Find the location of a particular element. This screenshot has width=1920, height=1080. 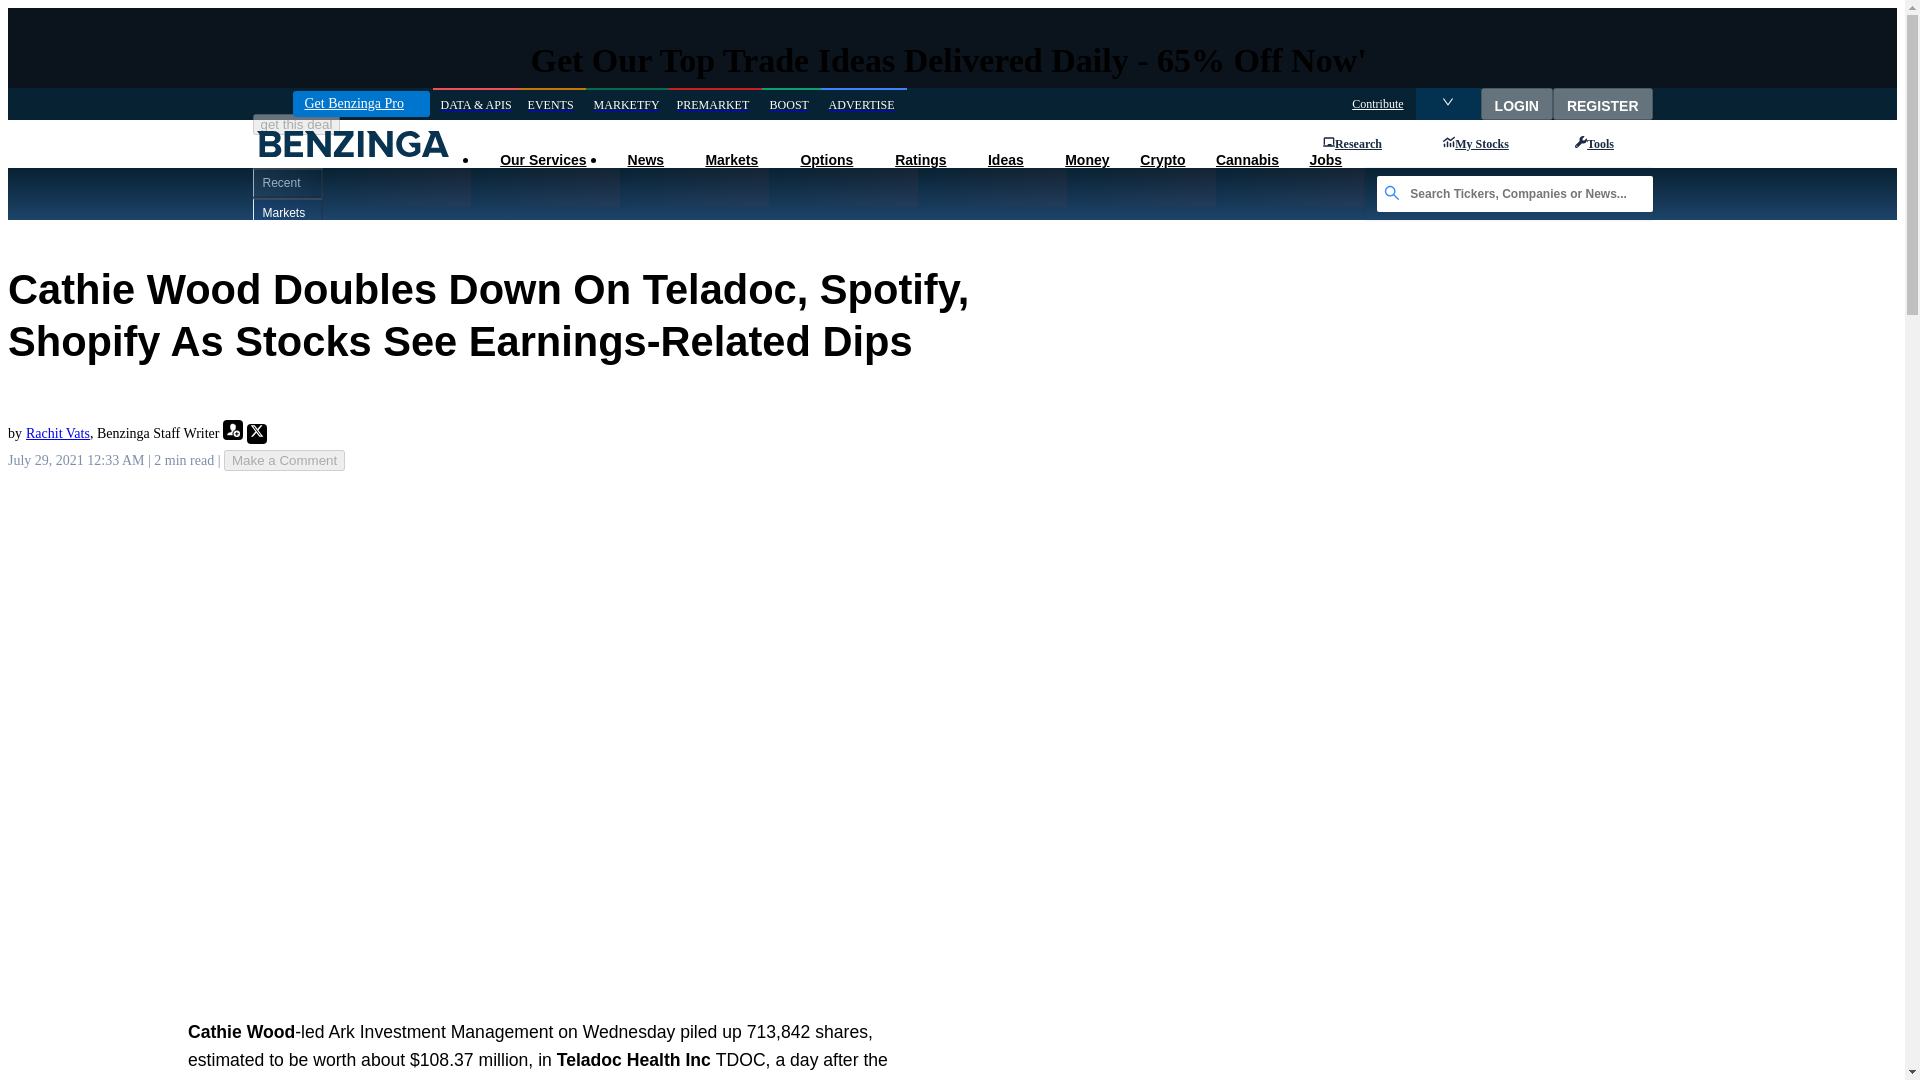

LOGIN is located at coordinates (1516, 103).